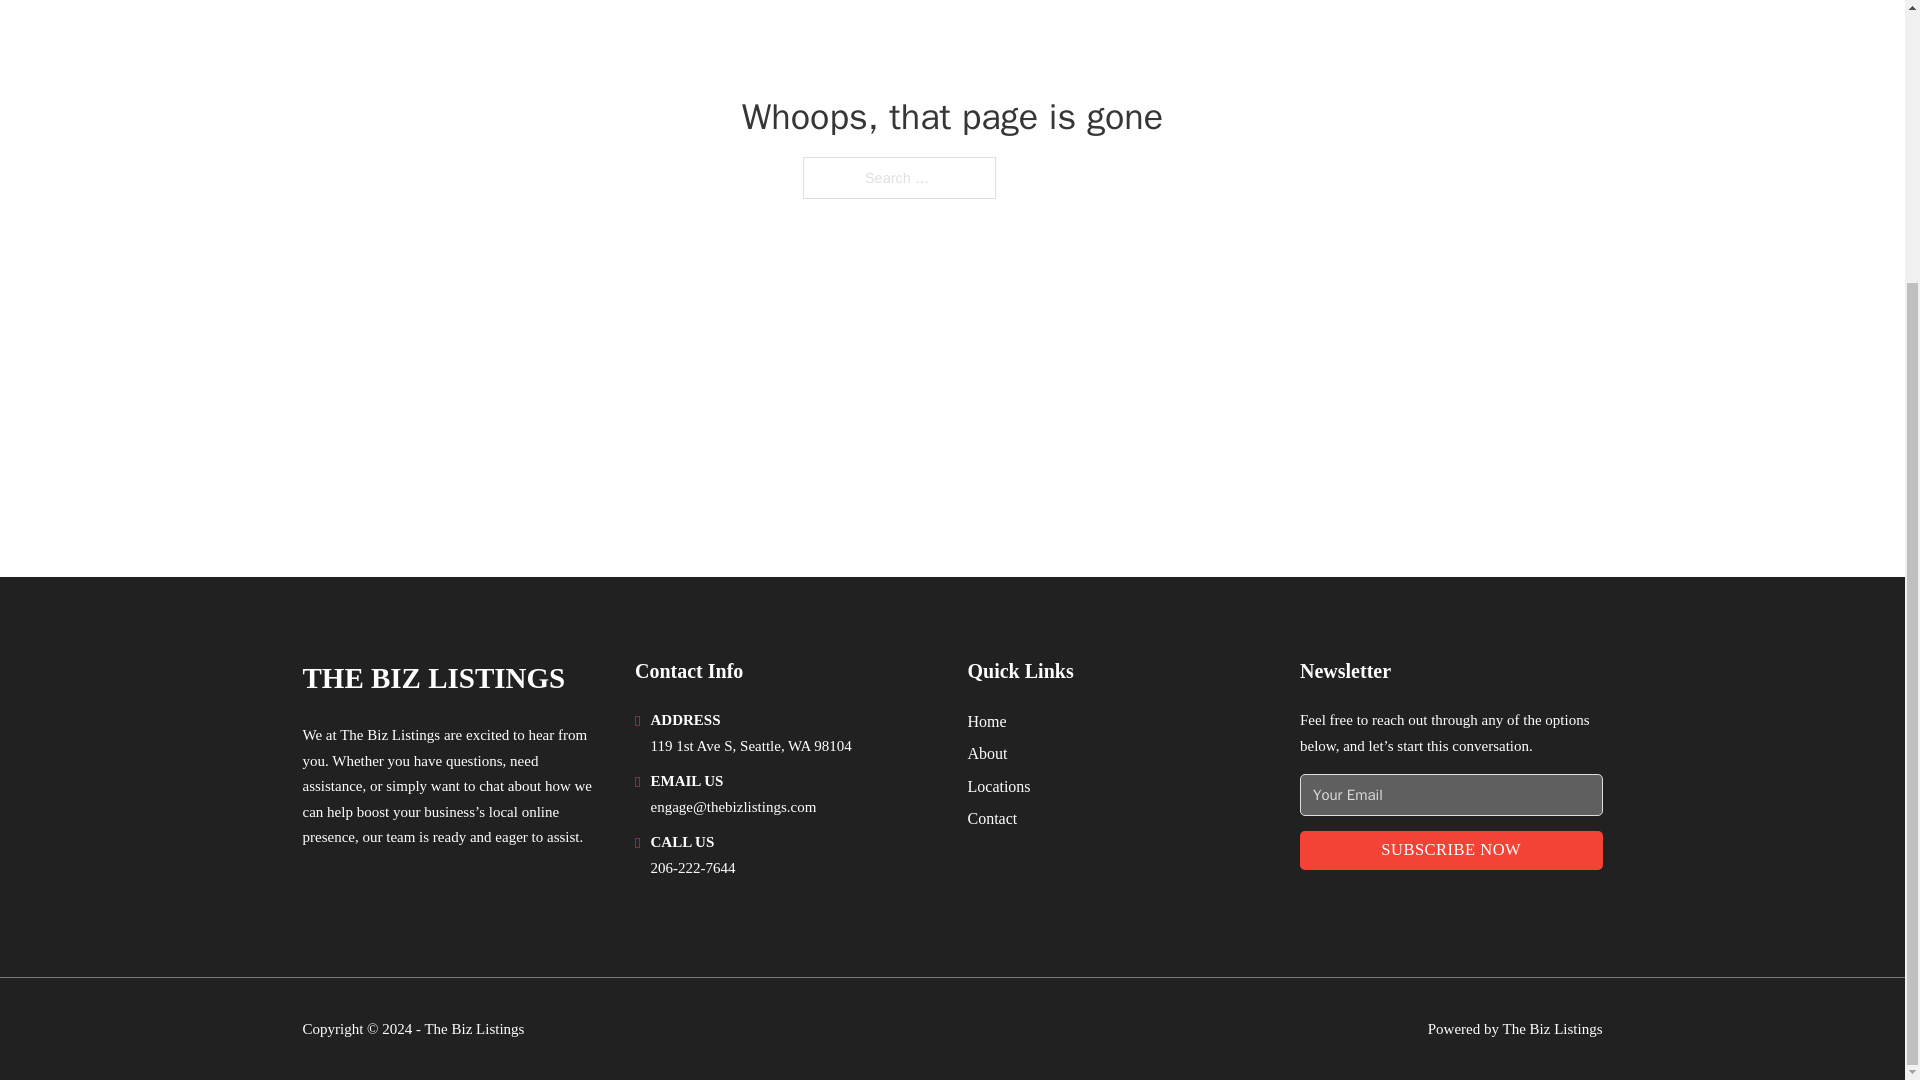 The width and height of the screenshot is (1920, 1080). Describe the element at coordinates (992, 818) in the screenshot. I see `Contact` at that location.